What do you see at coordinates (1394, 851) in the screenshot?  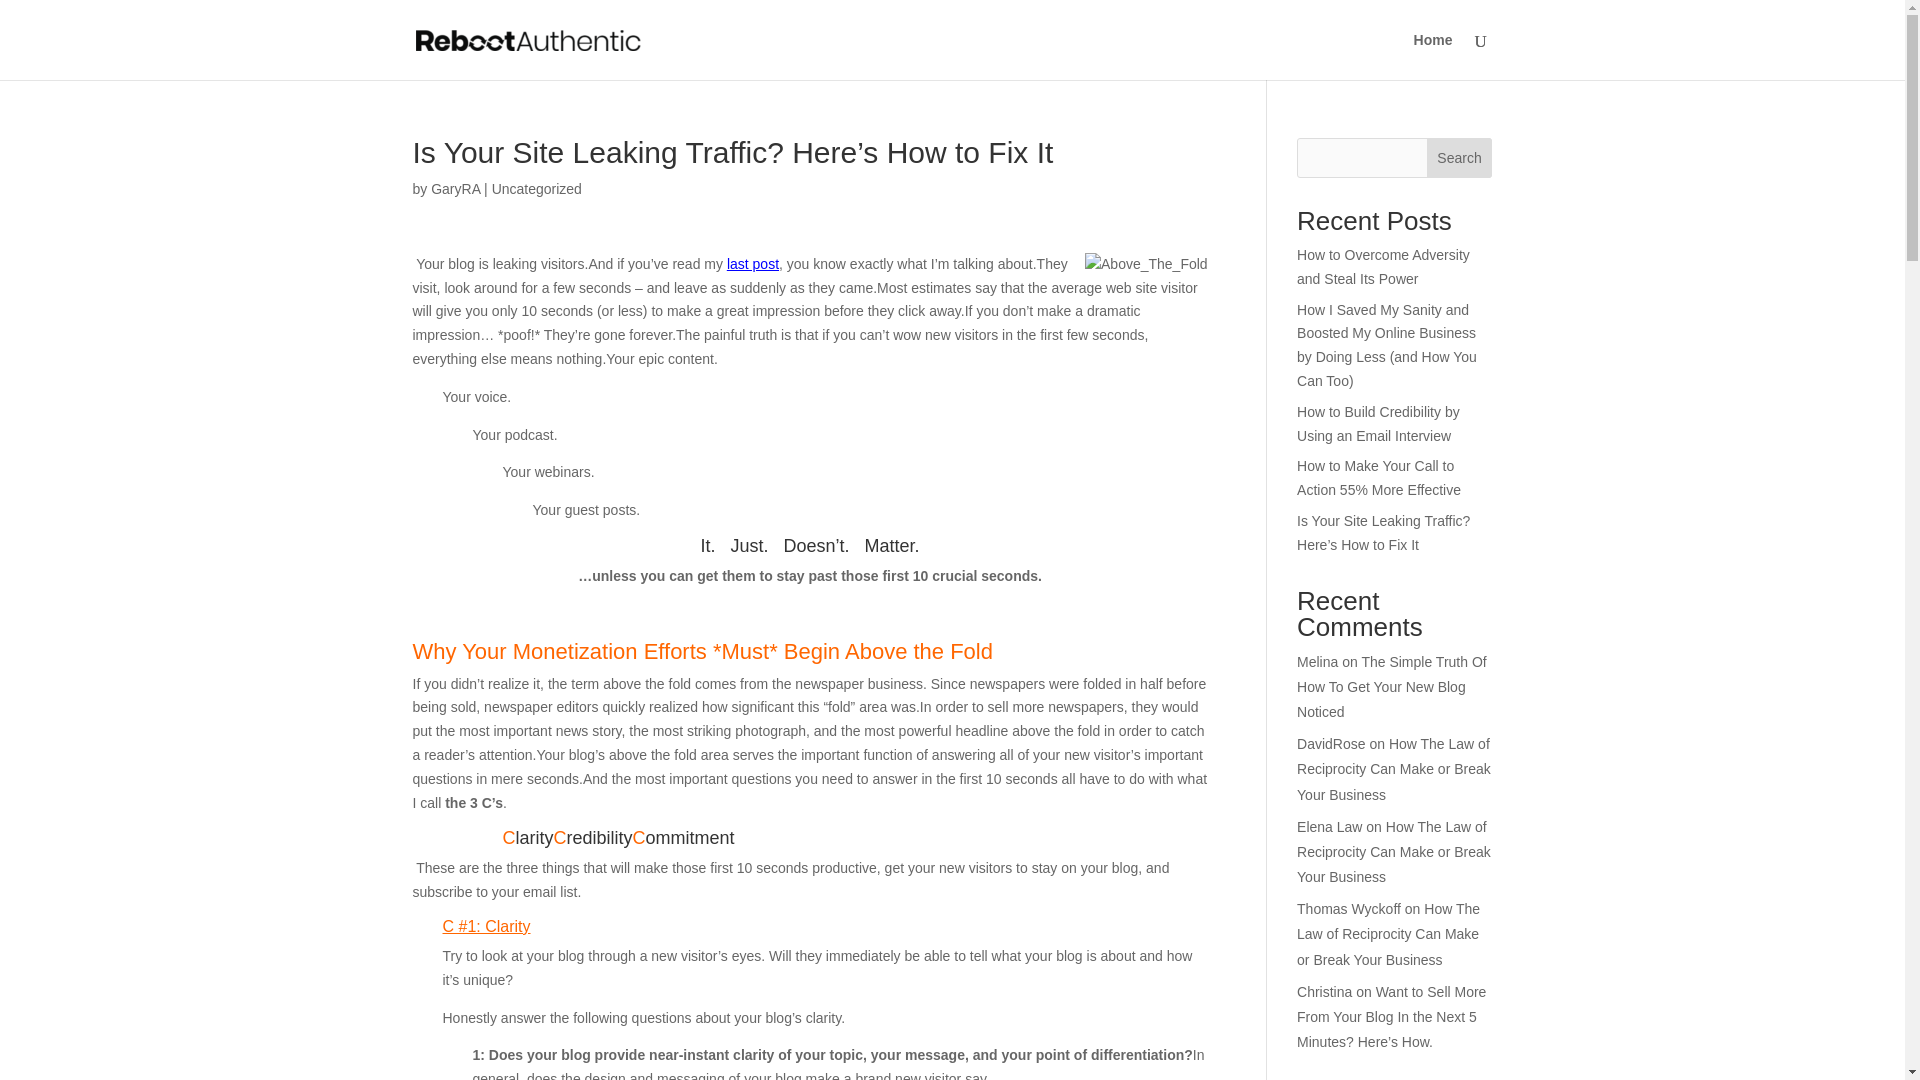 I see `How The Law of Reciprocity Can Make or Break Your Business` at bounding box center [1394, 851].